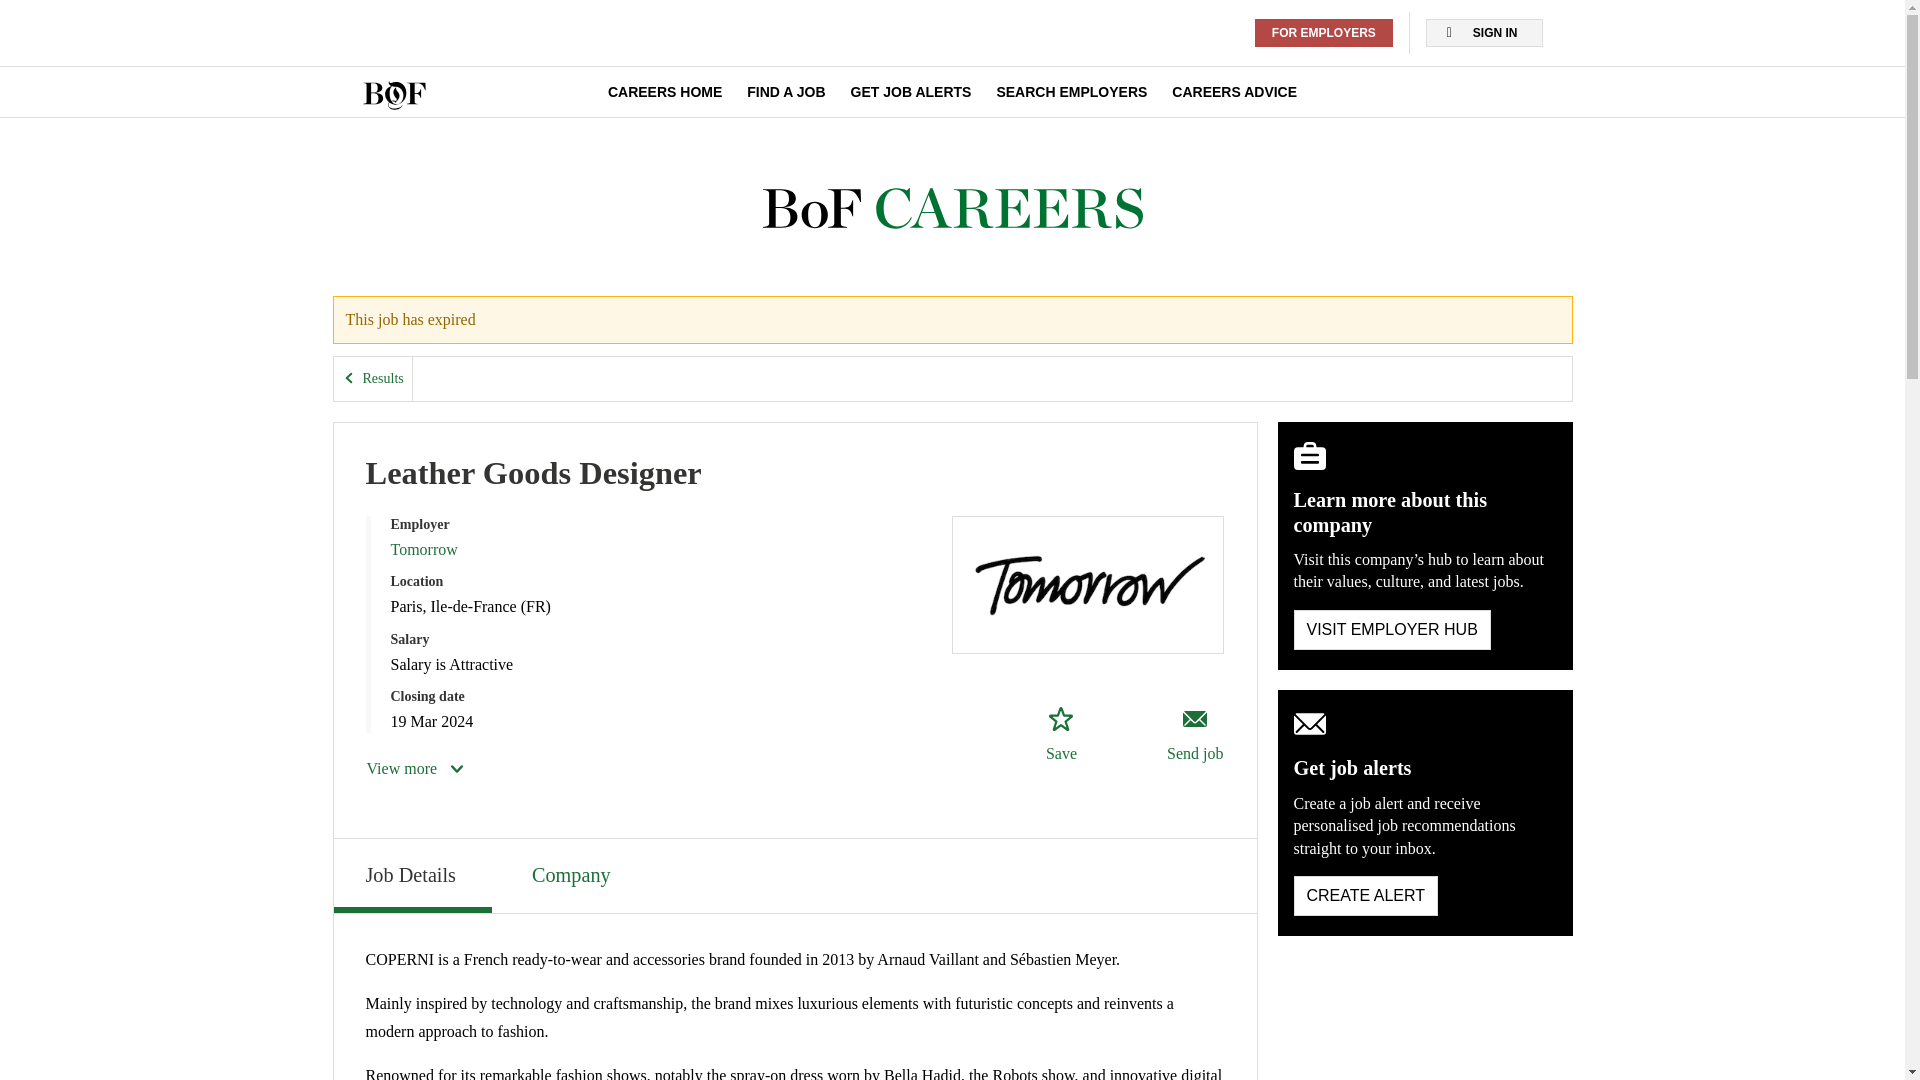  What do you see at coordinates (373, 378) in the screenshot?
I see `Results` at bounding box center [373, 378].